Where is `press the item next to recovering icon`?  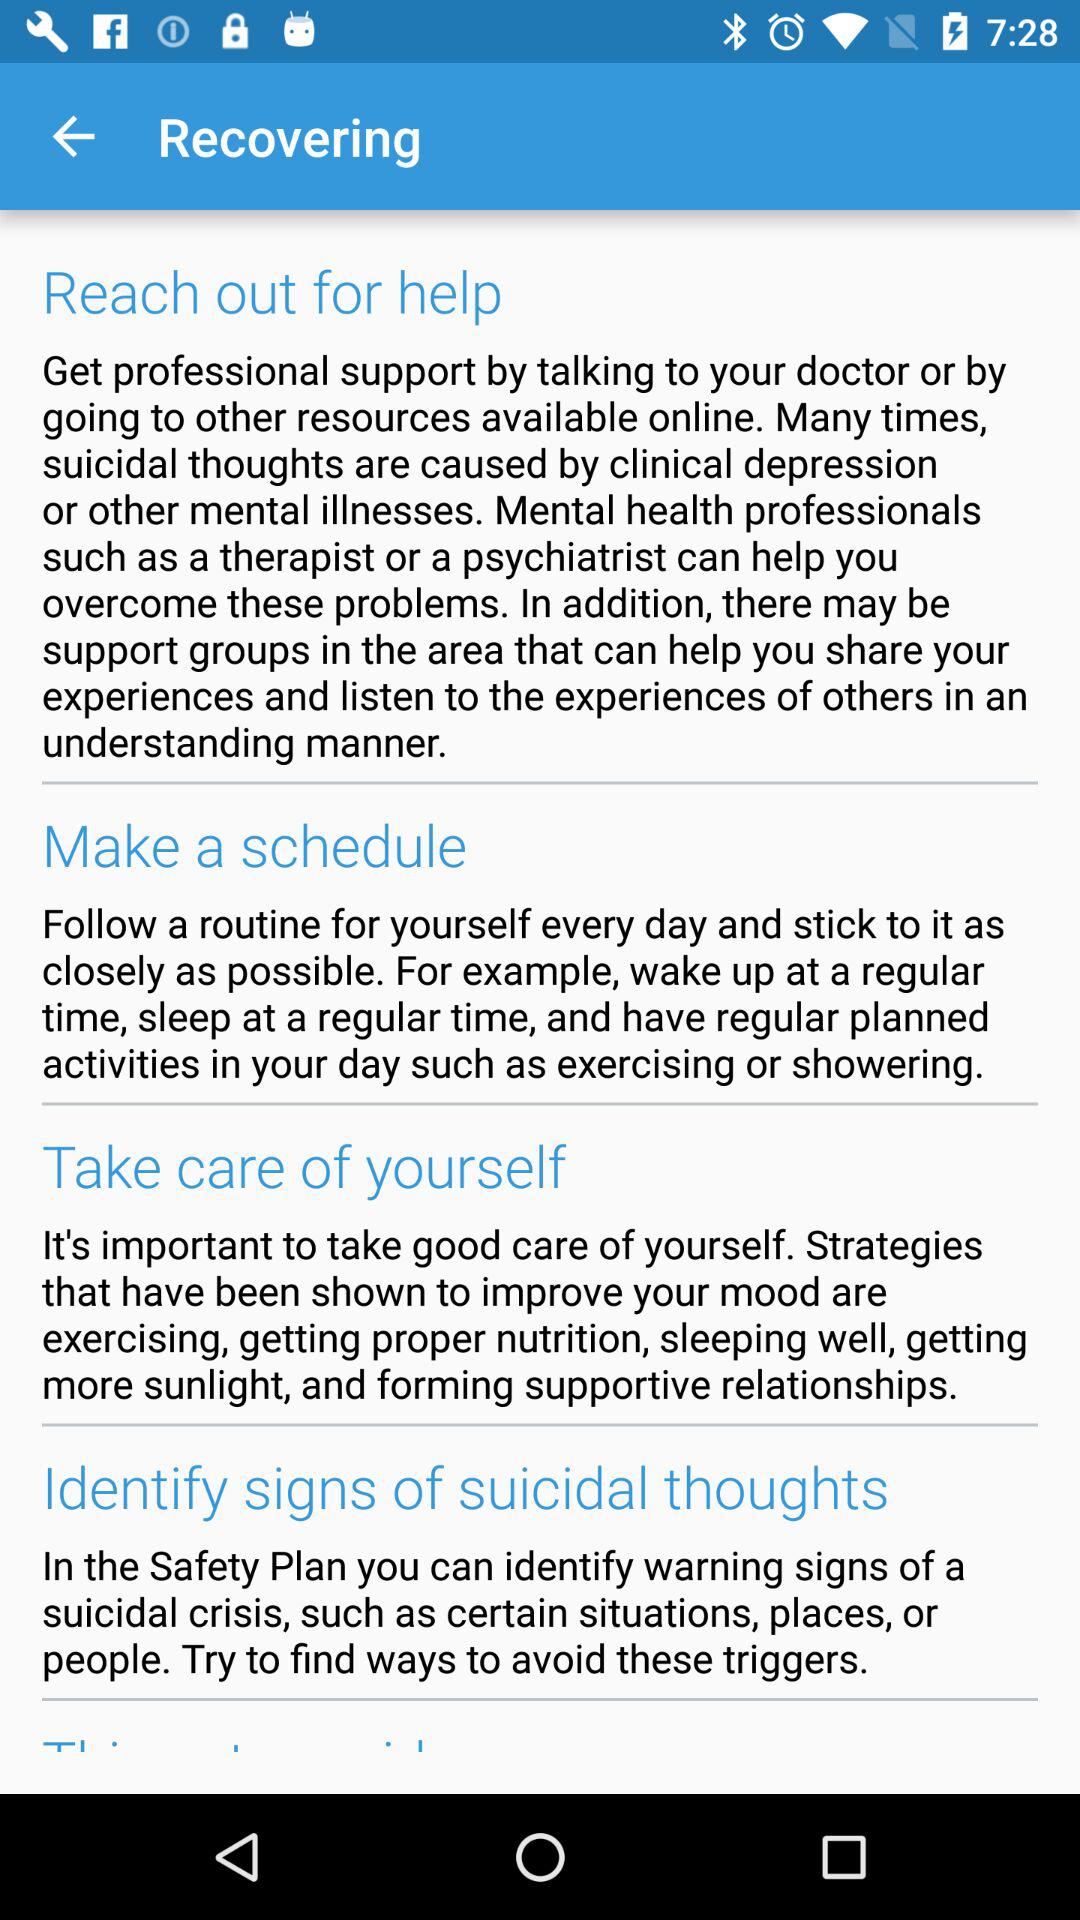
press the item next to recovering icon is located at coordinates (73, 136).